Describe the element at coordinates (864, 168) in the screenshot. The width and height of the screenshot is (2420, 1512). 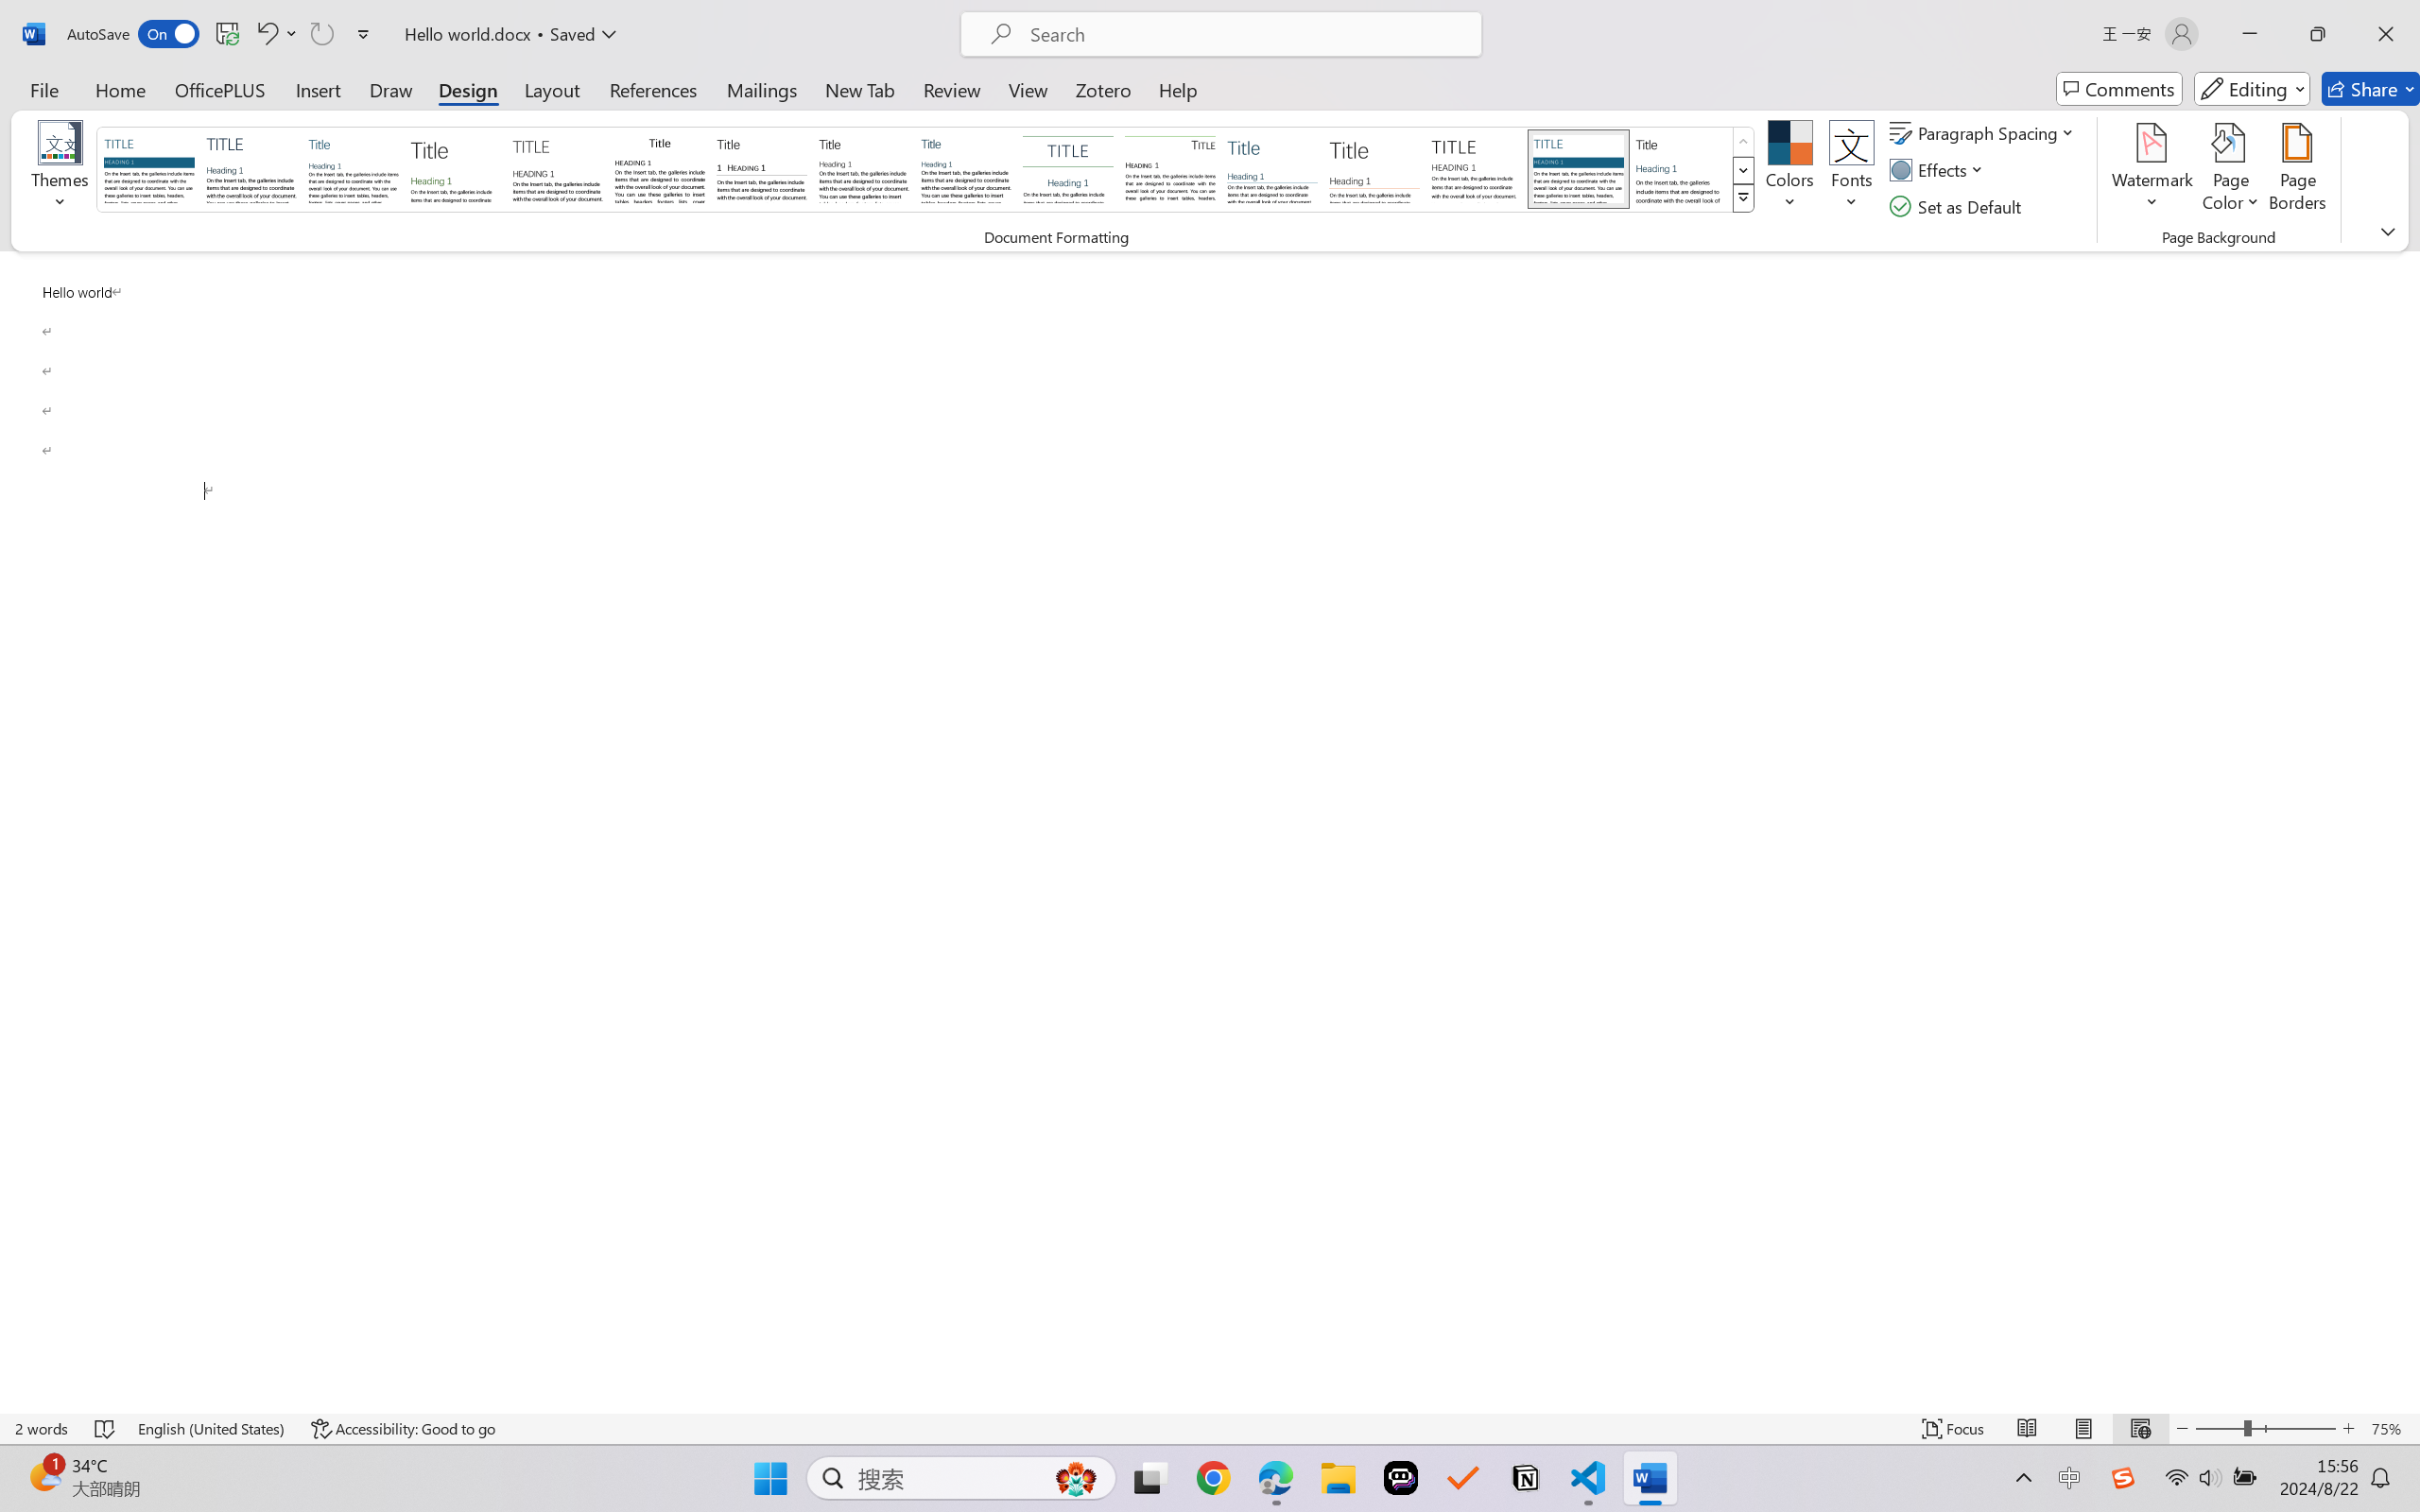
I see `Black & White (Word 2013)` at that location.